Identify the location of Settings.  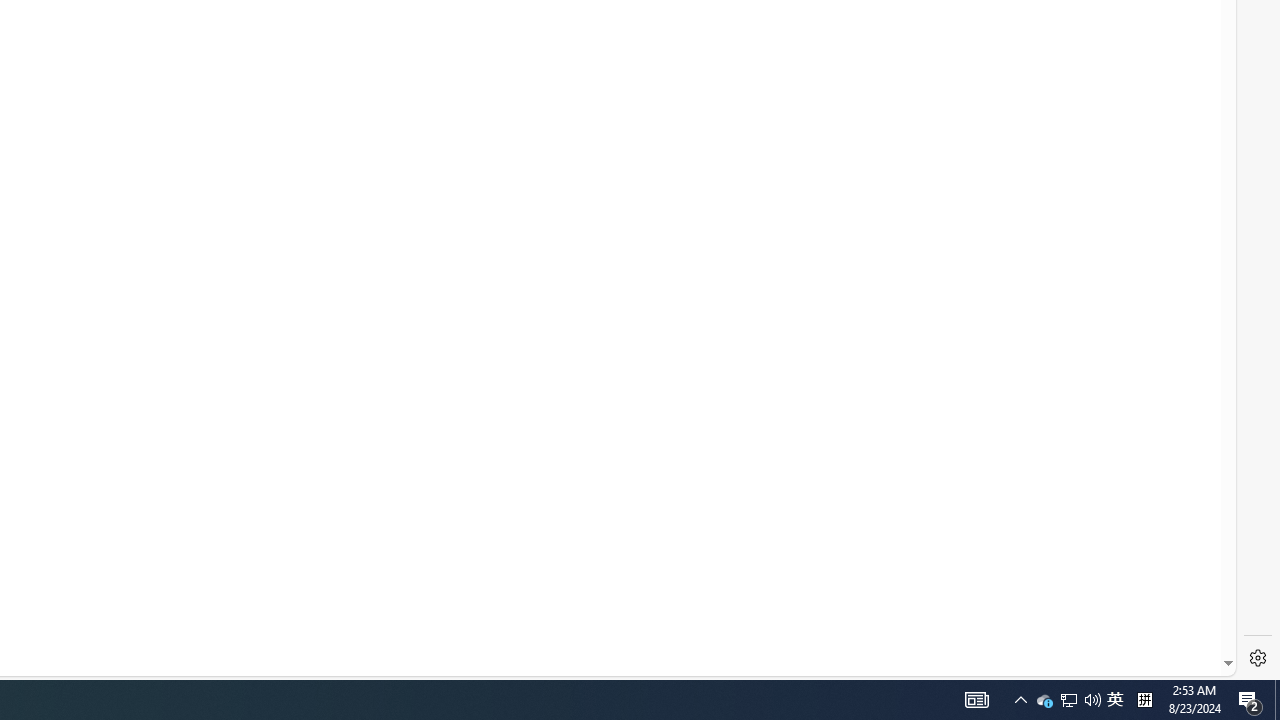
(1258, 658).